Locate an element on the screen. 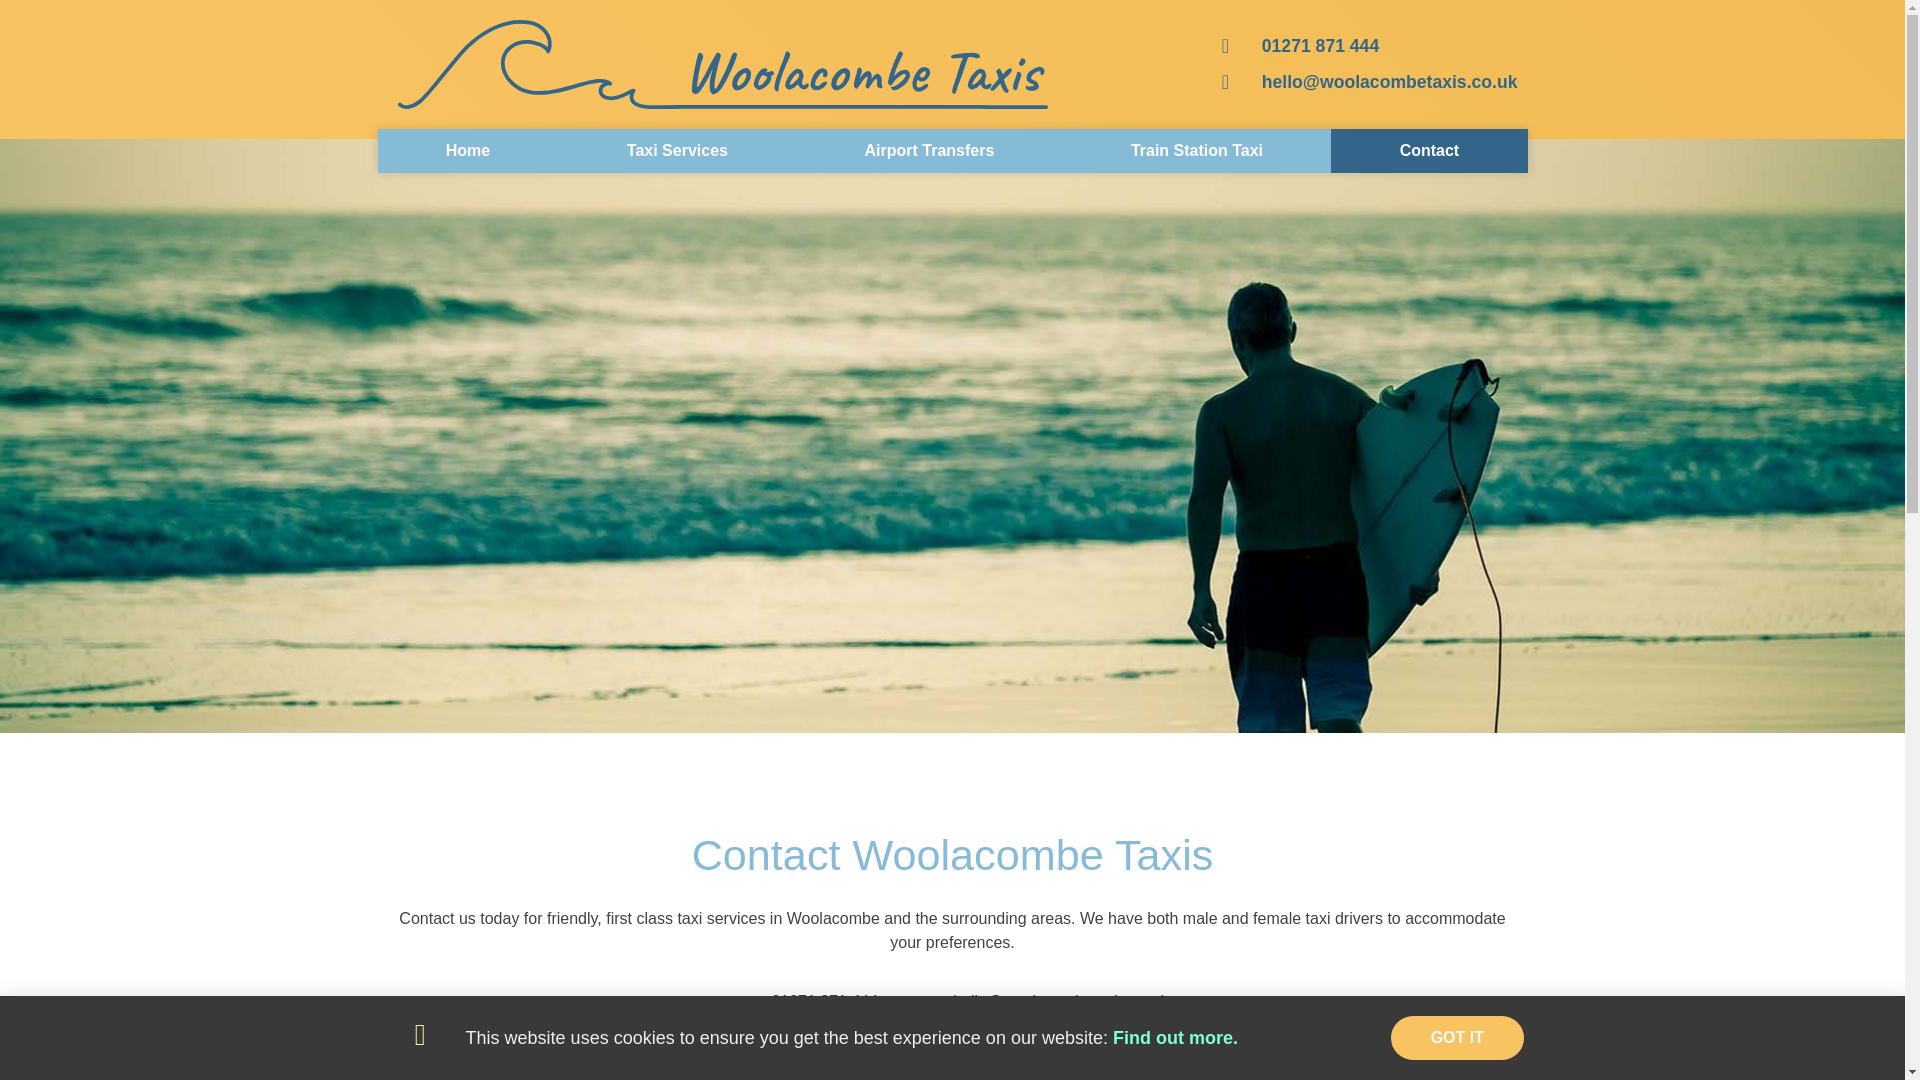  Home is located at coordinates (468, 150).